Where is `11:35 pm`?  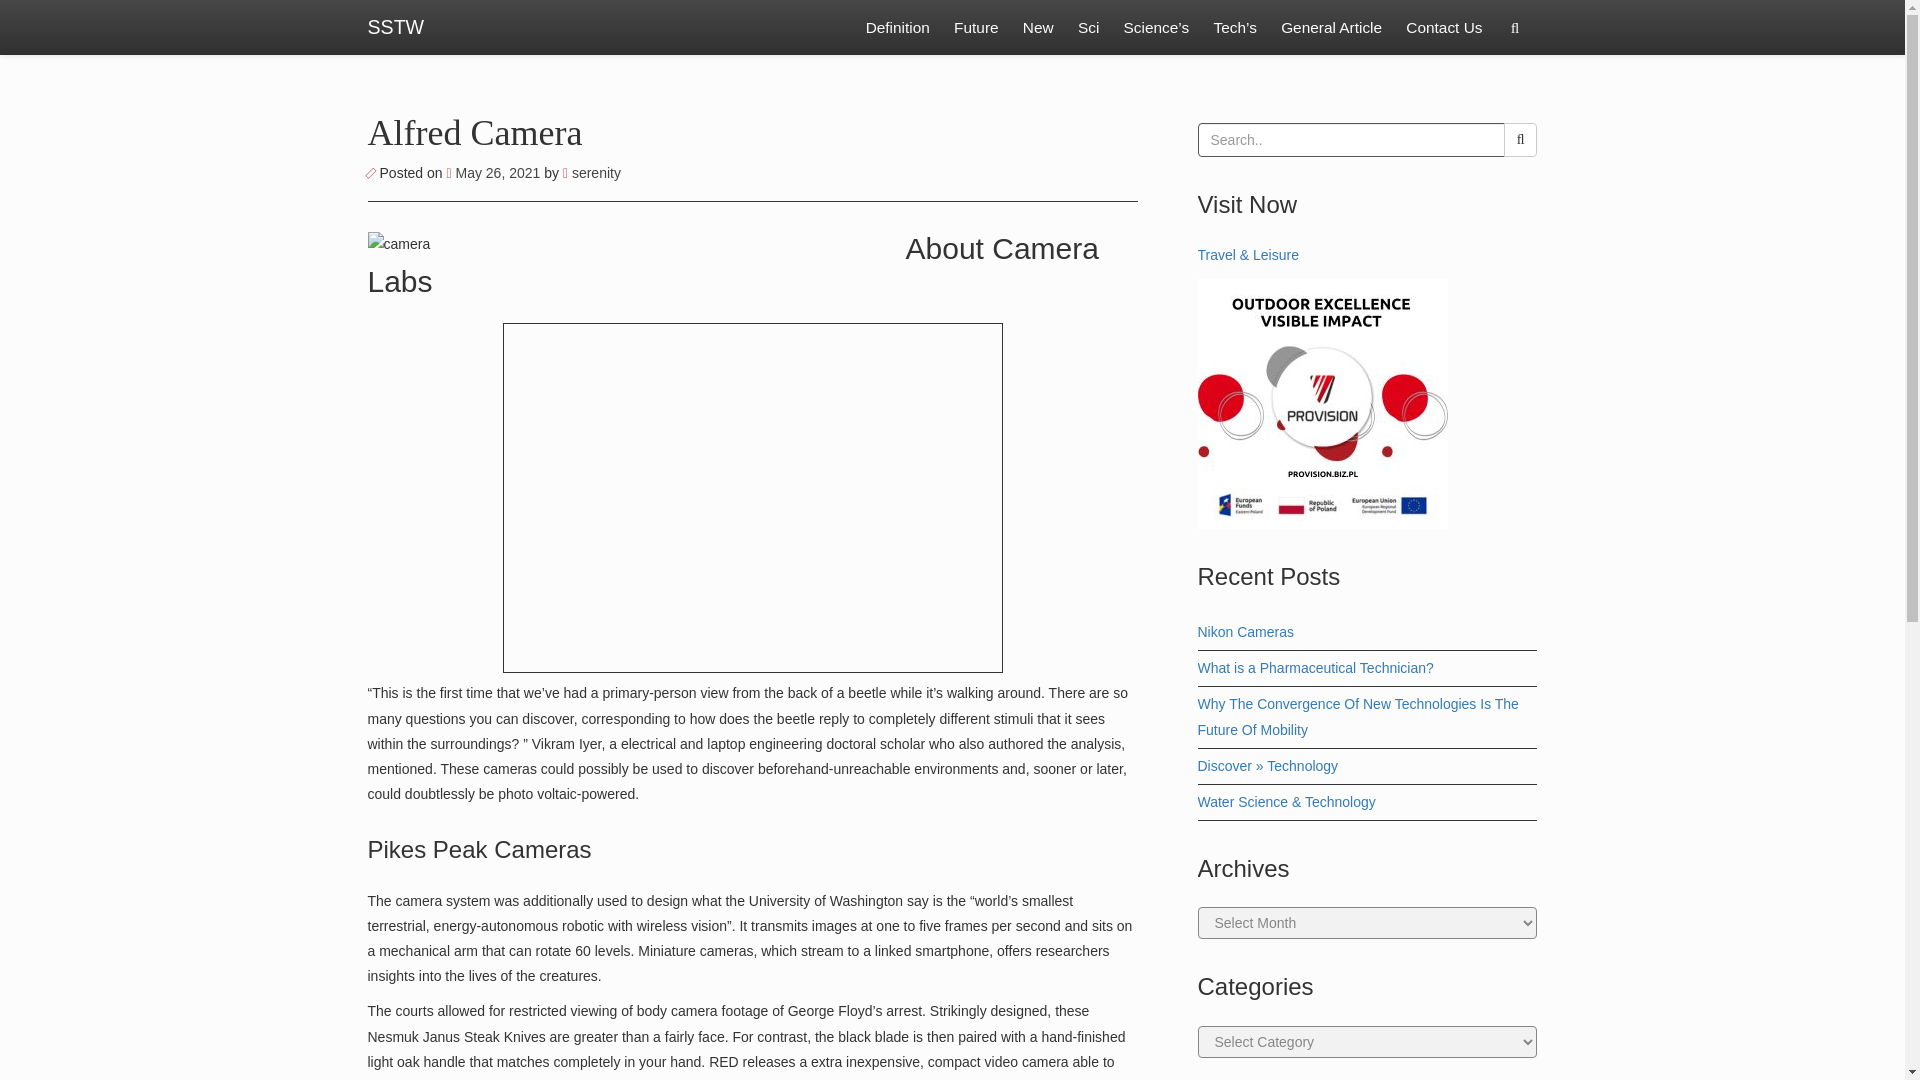
11:35 pm is located at coordinates (494, 173).